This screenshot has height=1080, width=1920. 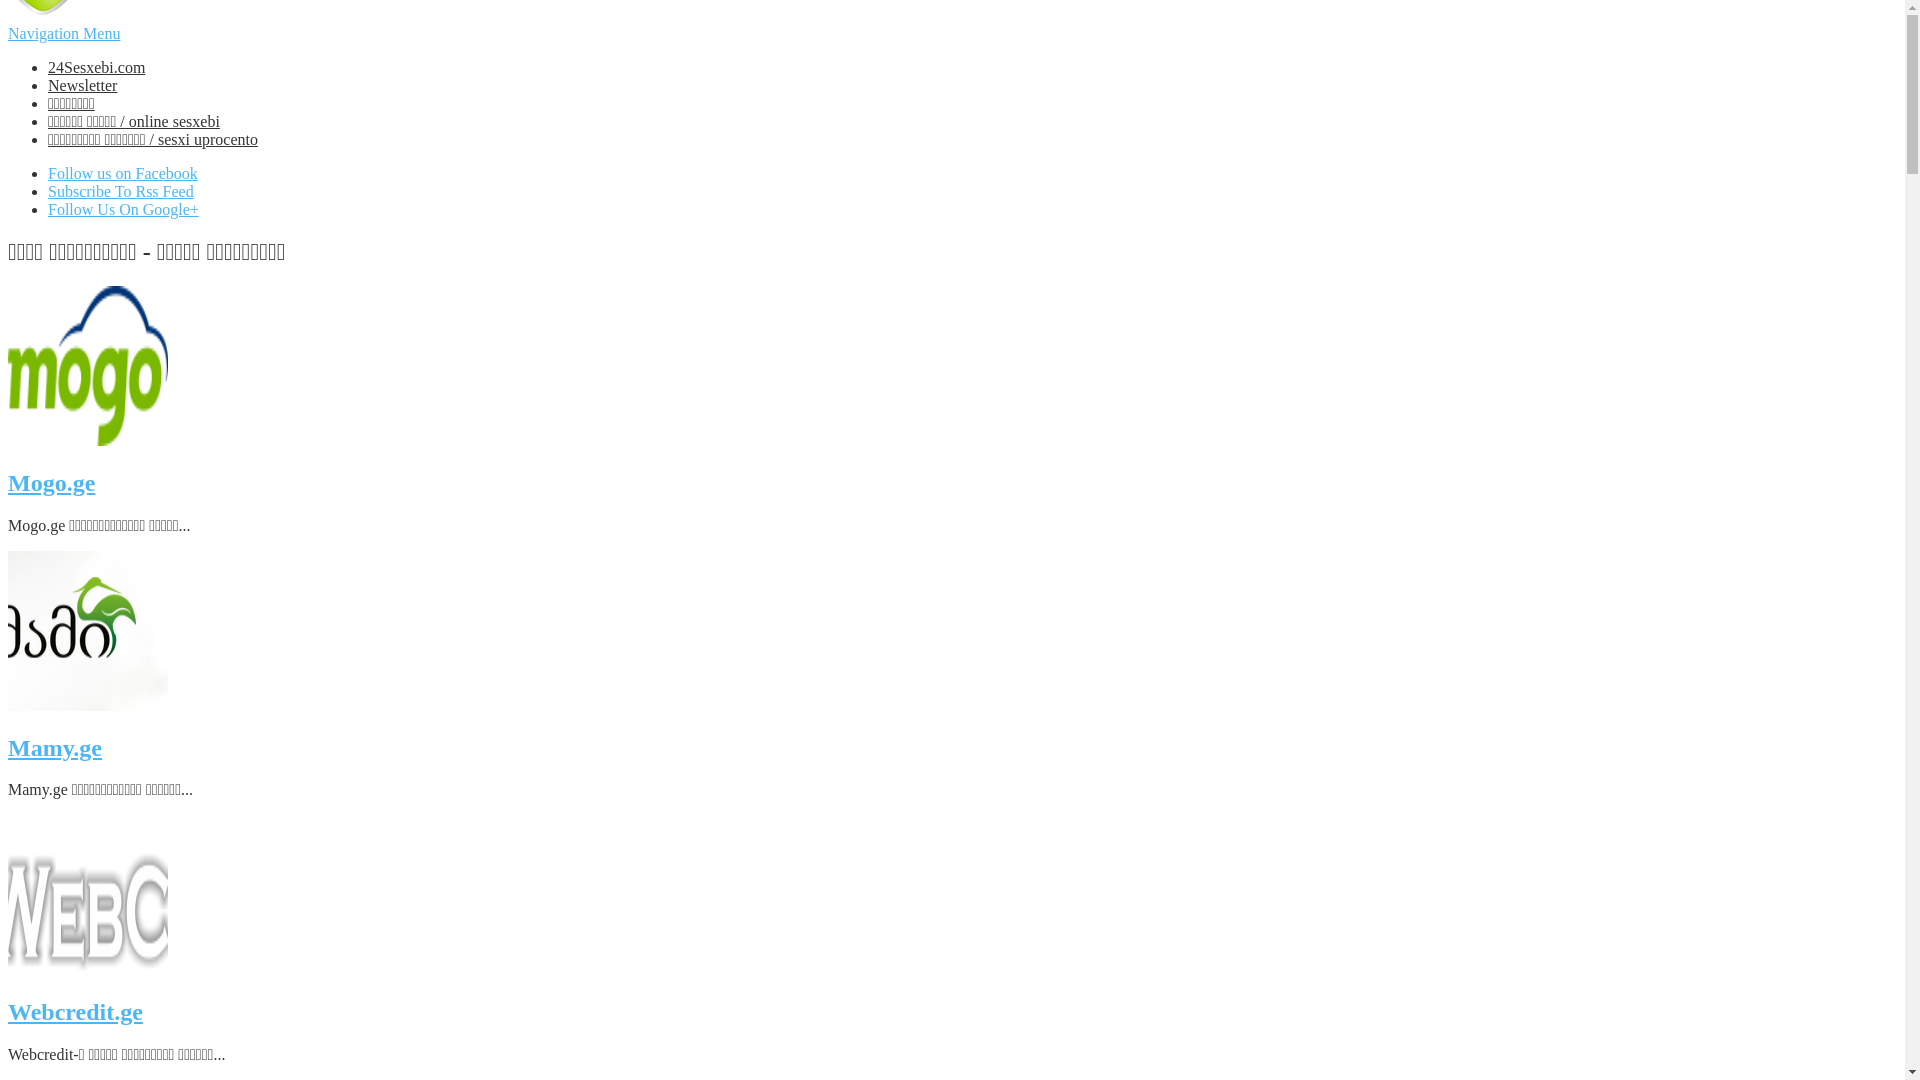 I want to click on Follow us on Facebook, so click(x=123, y=174).